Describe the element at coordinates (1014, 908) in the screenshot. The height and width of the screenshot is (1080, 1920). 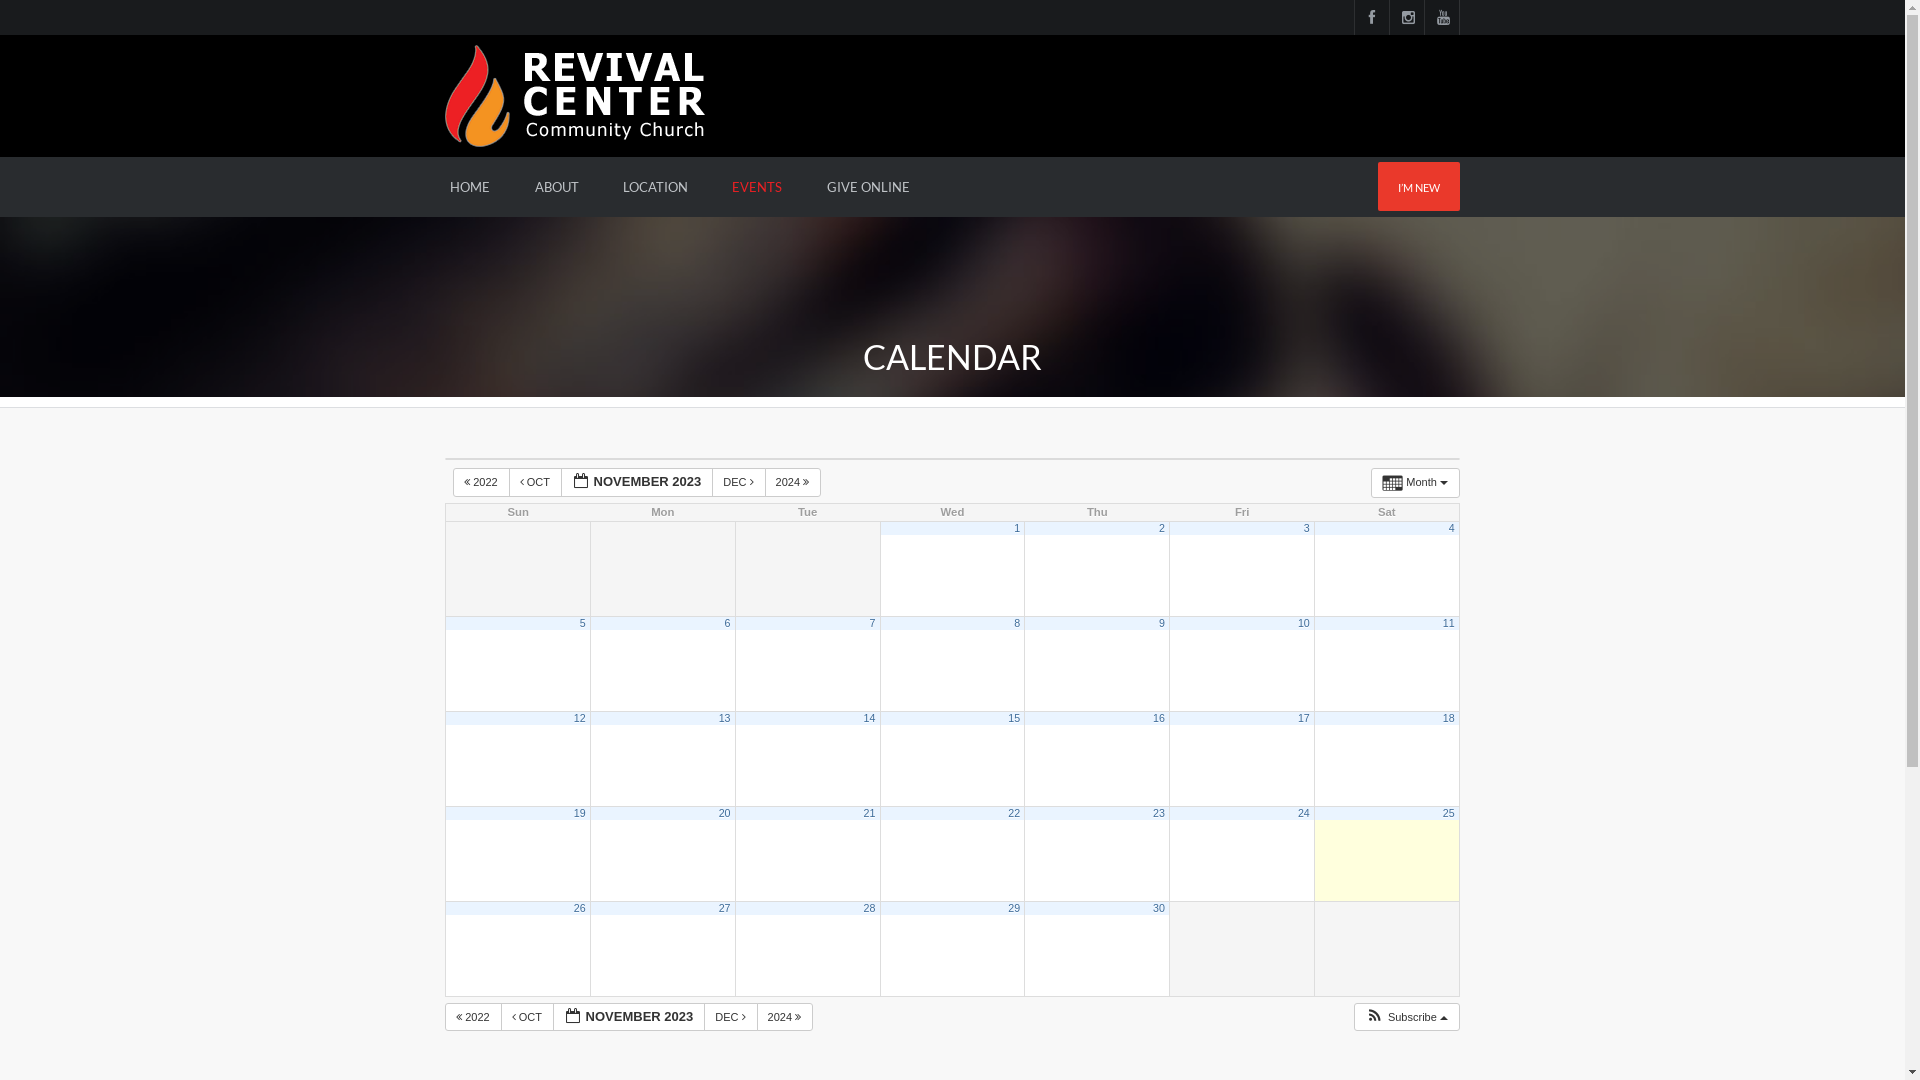
I see `29` at that location.